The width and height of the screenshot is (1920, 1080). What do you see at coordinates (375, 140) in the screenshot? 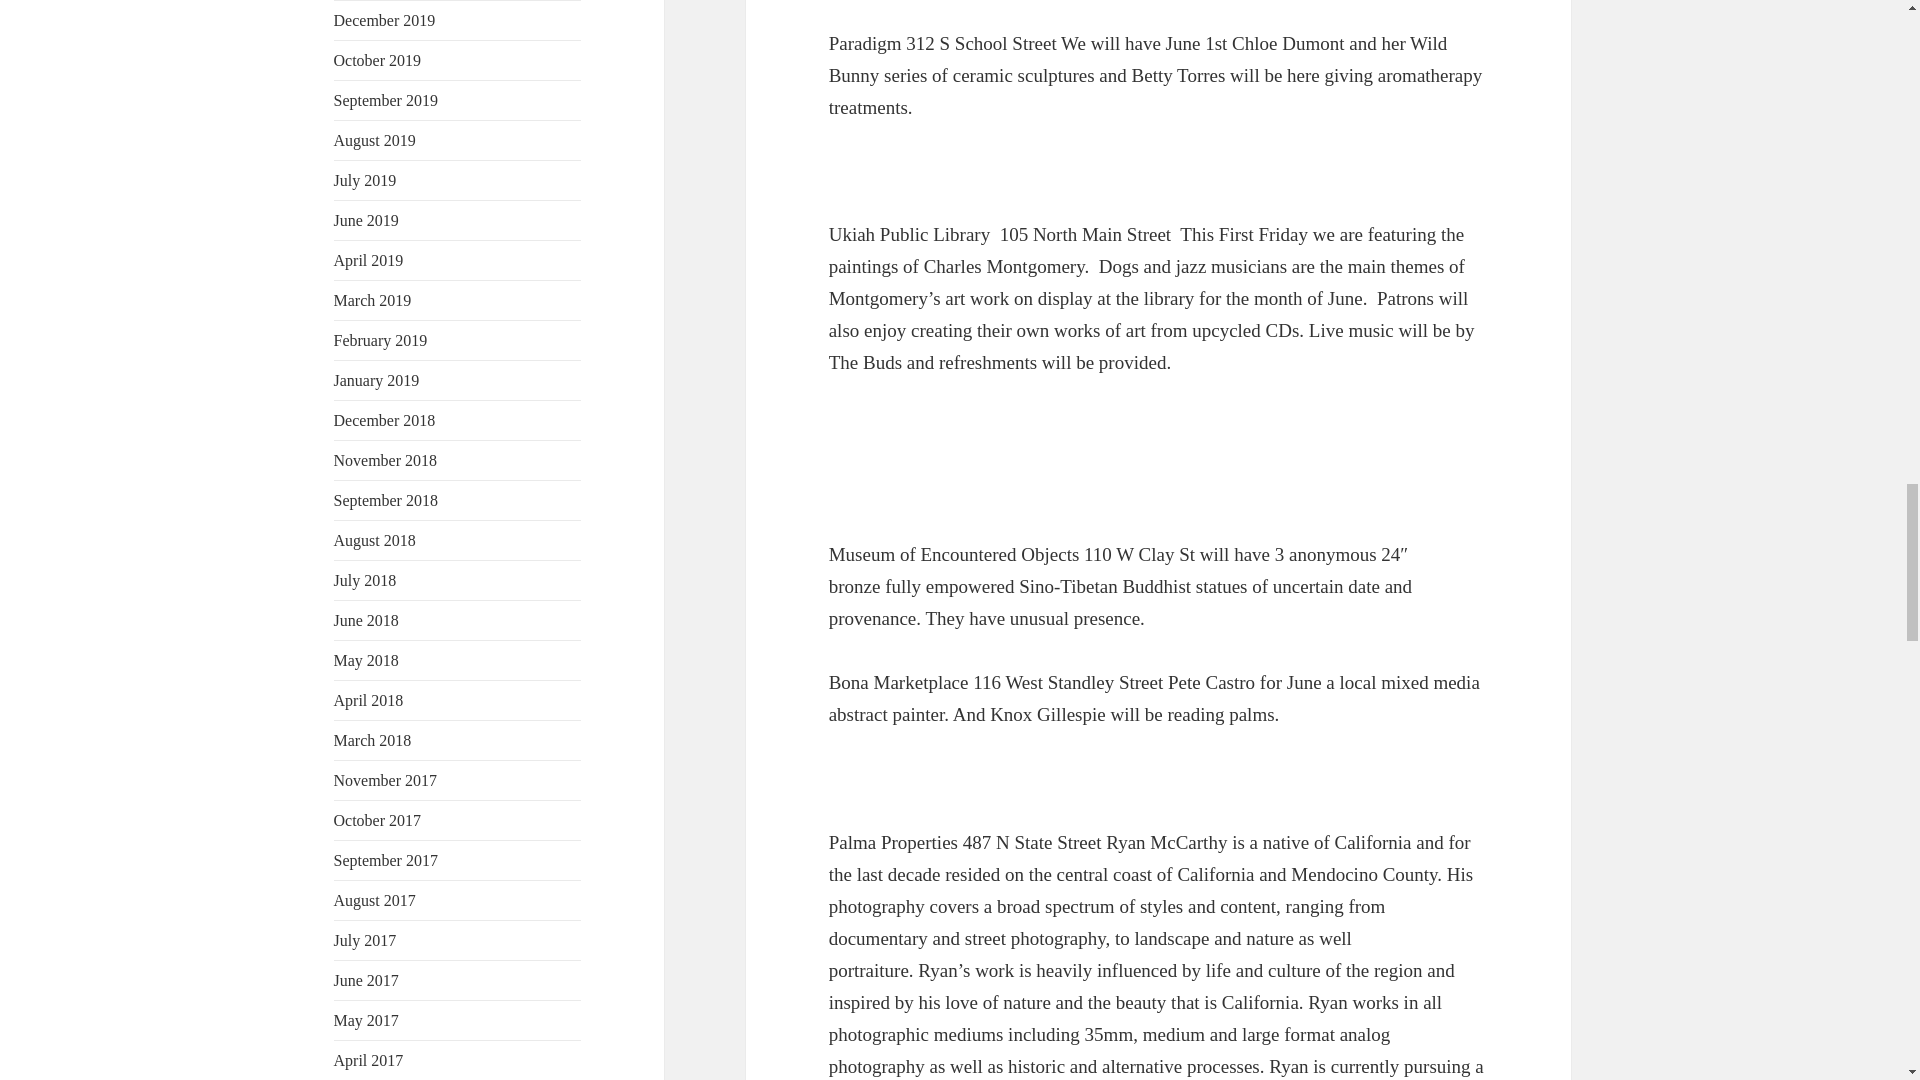
I see `August 2019` at bounding box center [375, 140].